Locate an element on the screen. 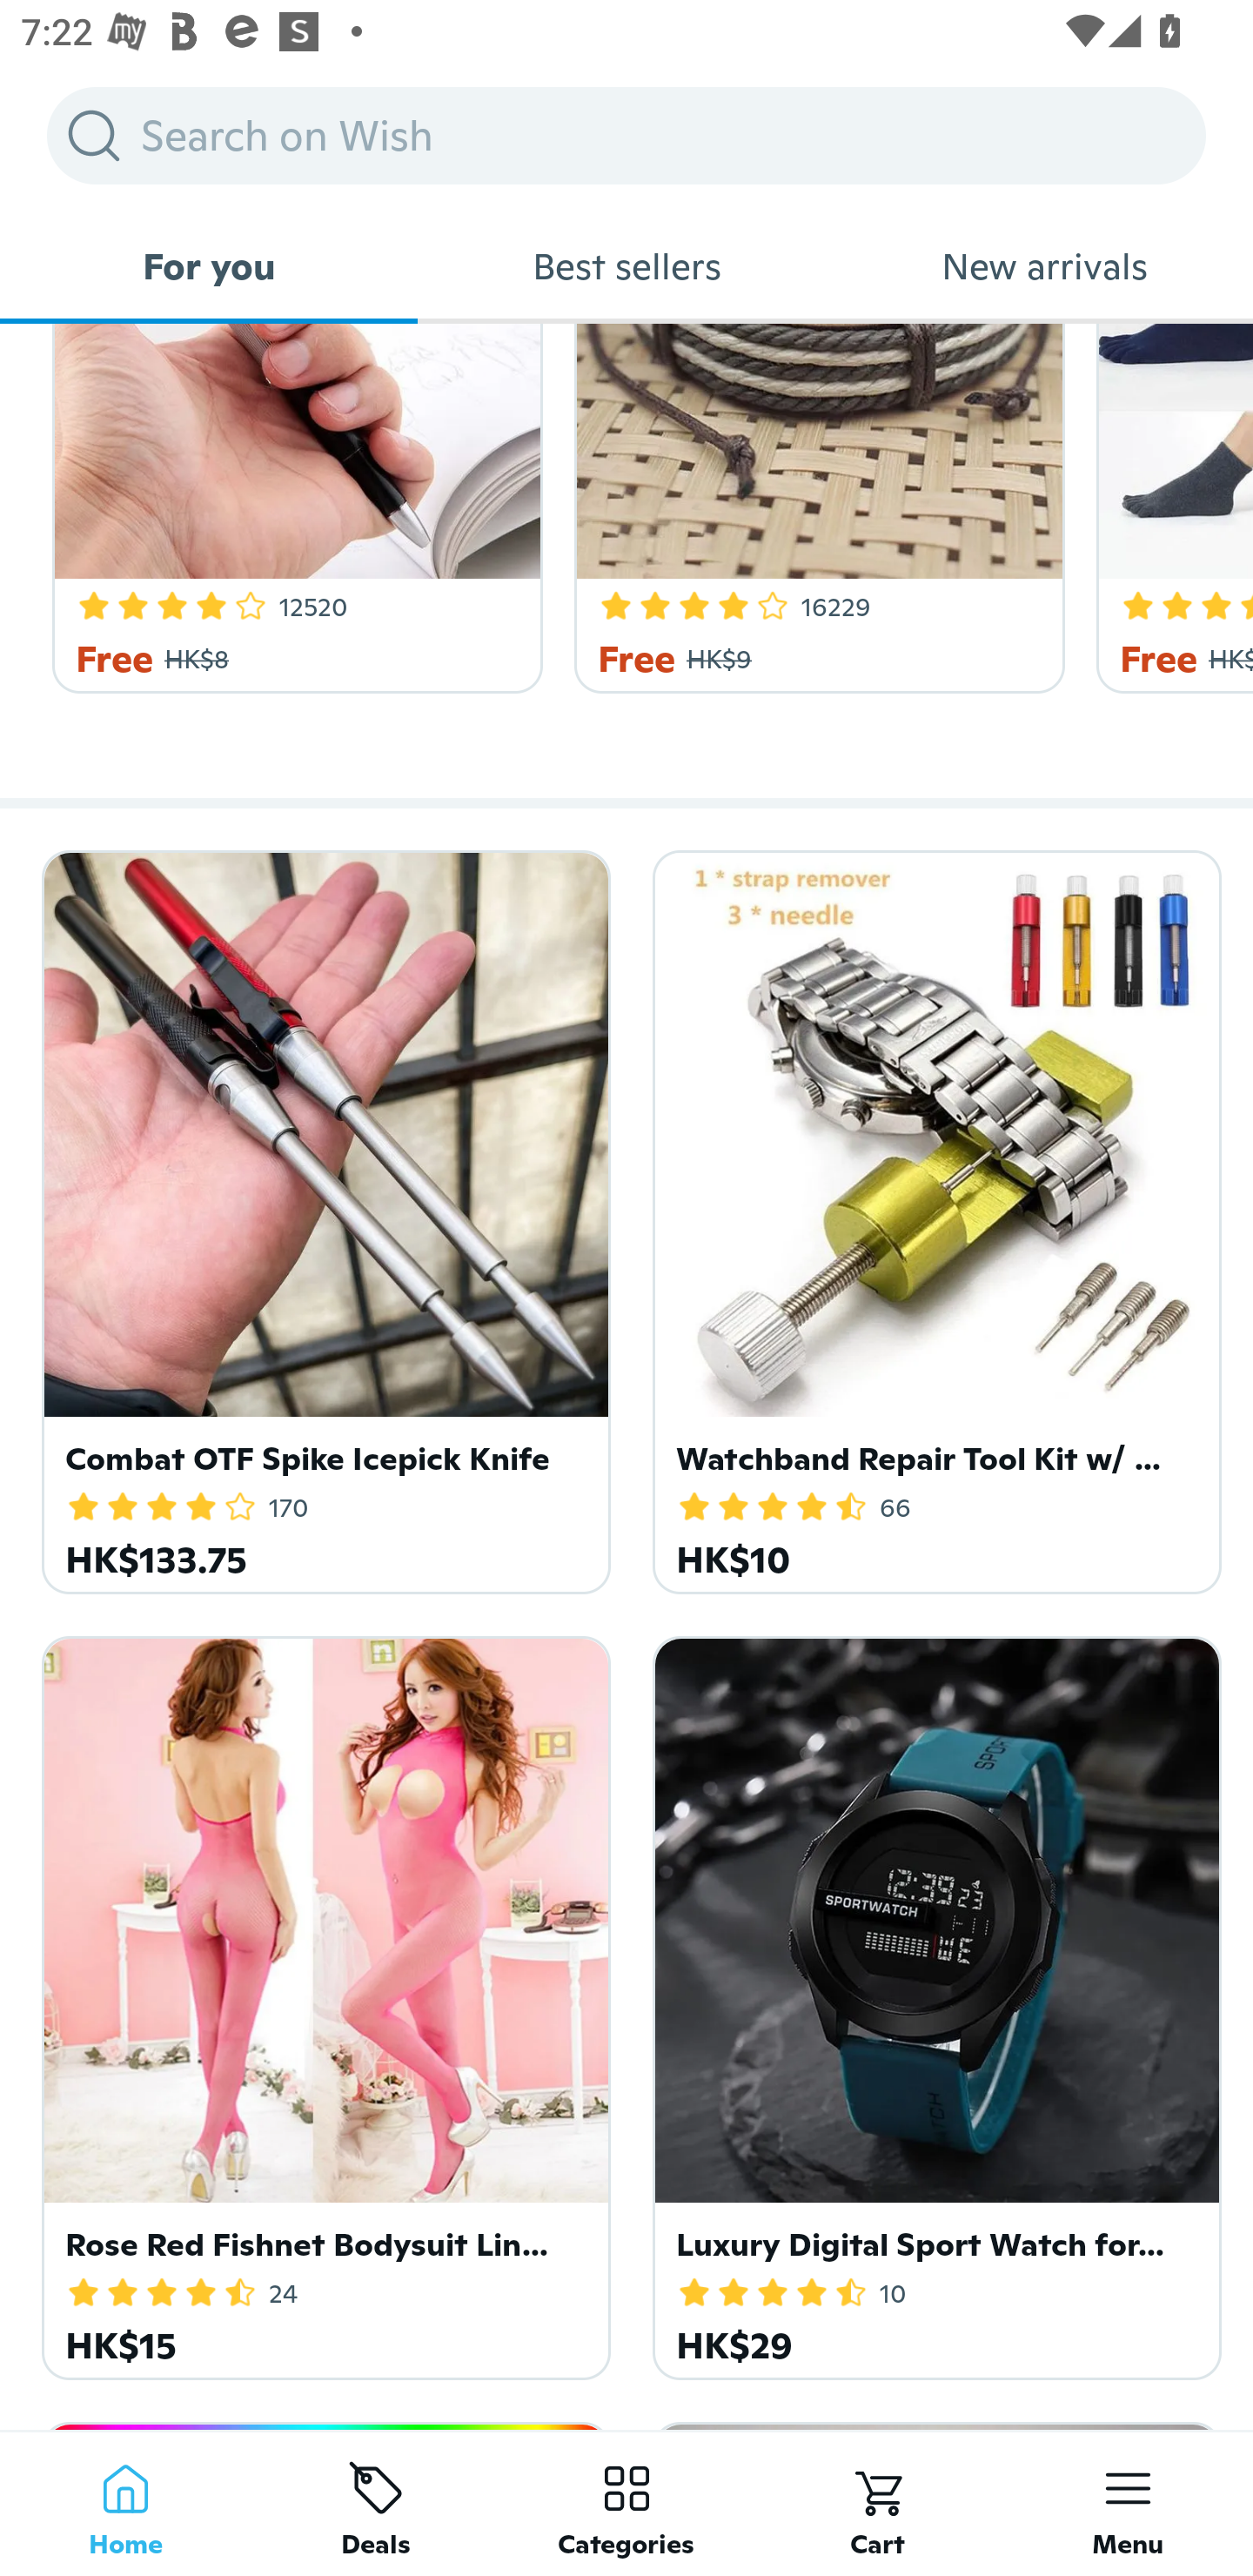  New arrivals is located at coordinates (1044, 266).